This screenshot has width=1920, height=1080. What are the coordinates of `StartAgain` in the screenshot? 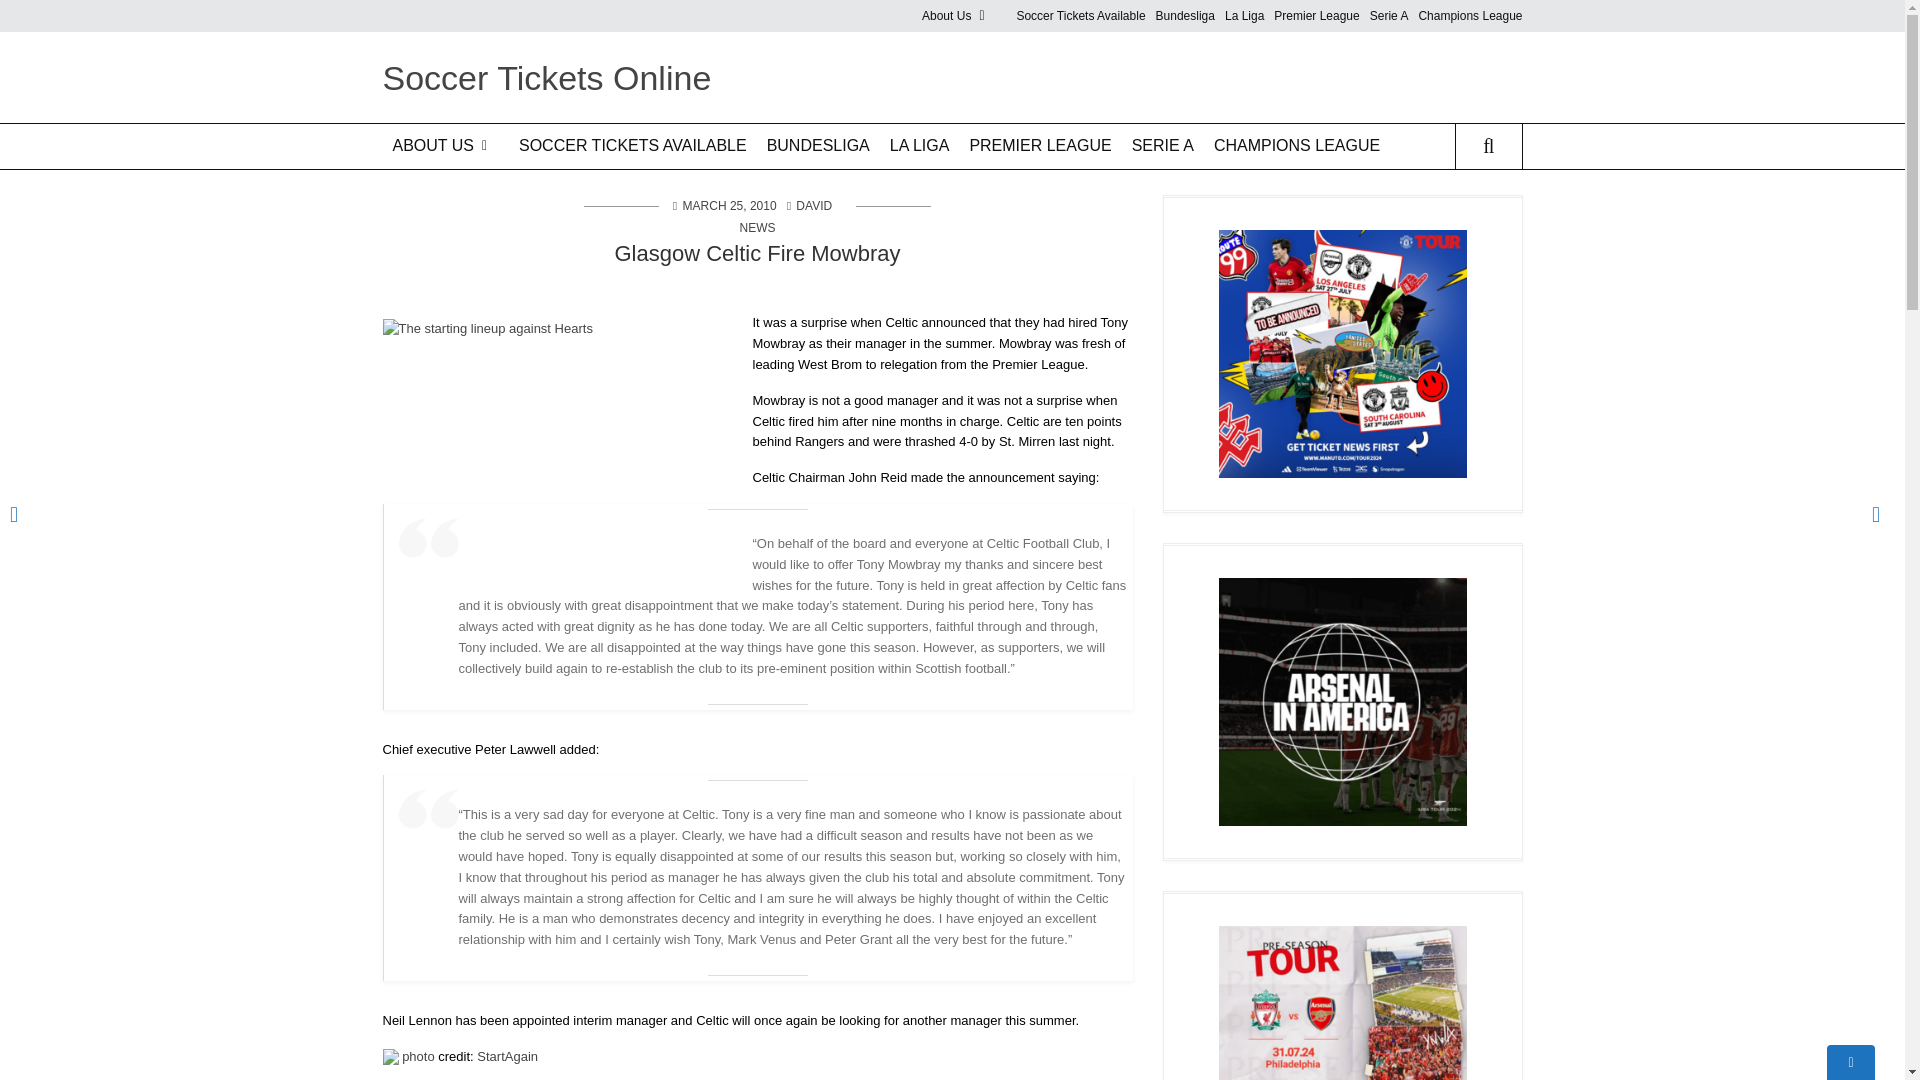 It's located at (506, 1056).